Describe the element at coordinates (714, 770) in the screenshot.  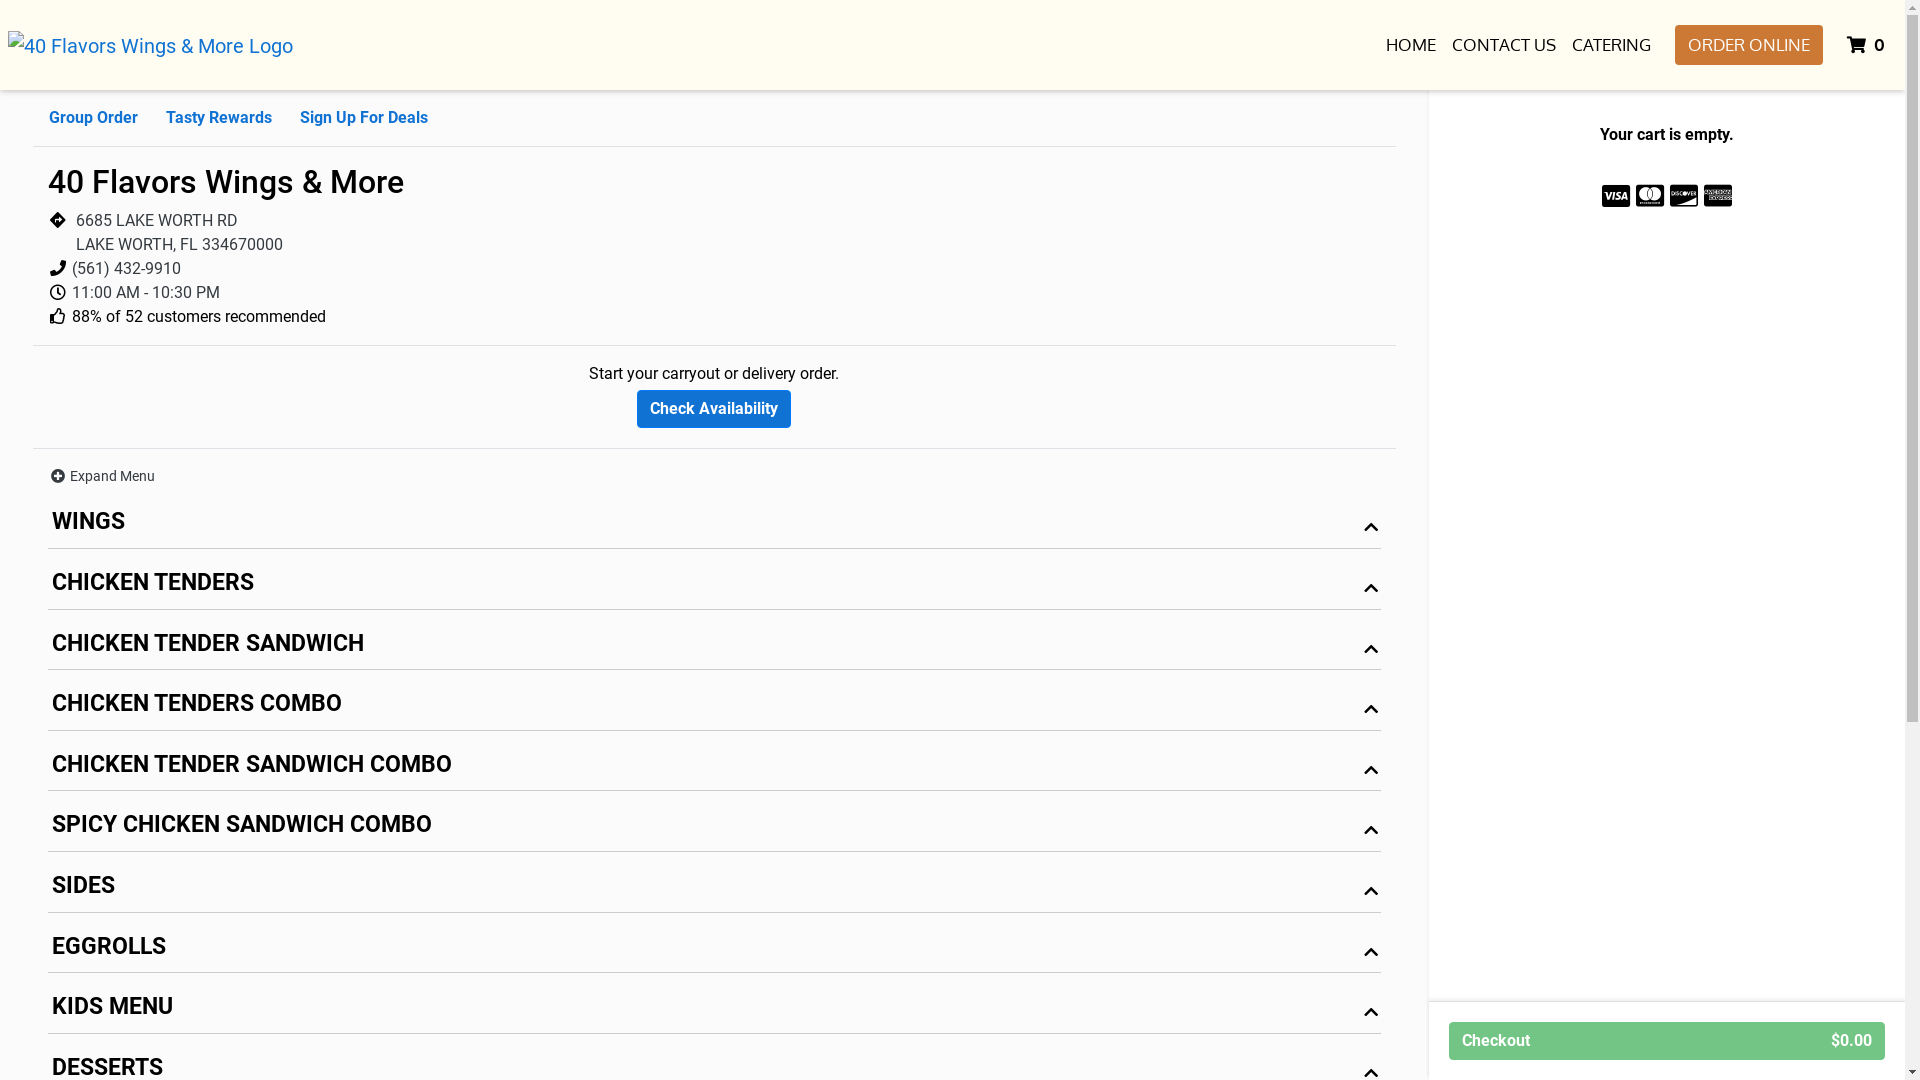
I see `CHICKEN TENDER SANDWICH COMBO` at that location.